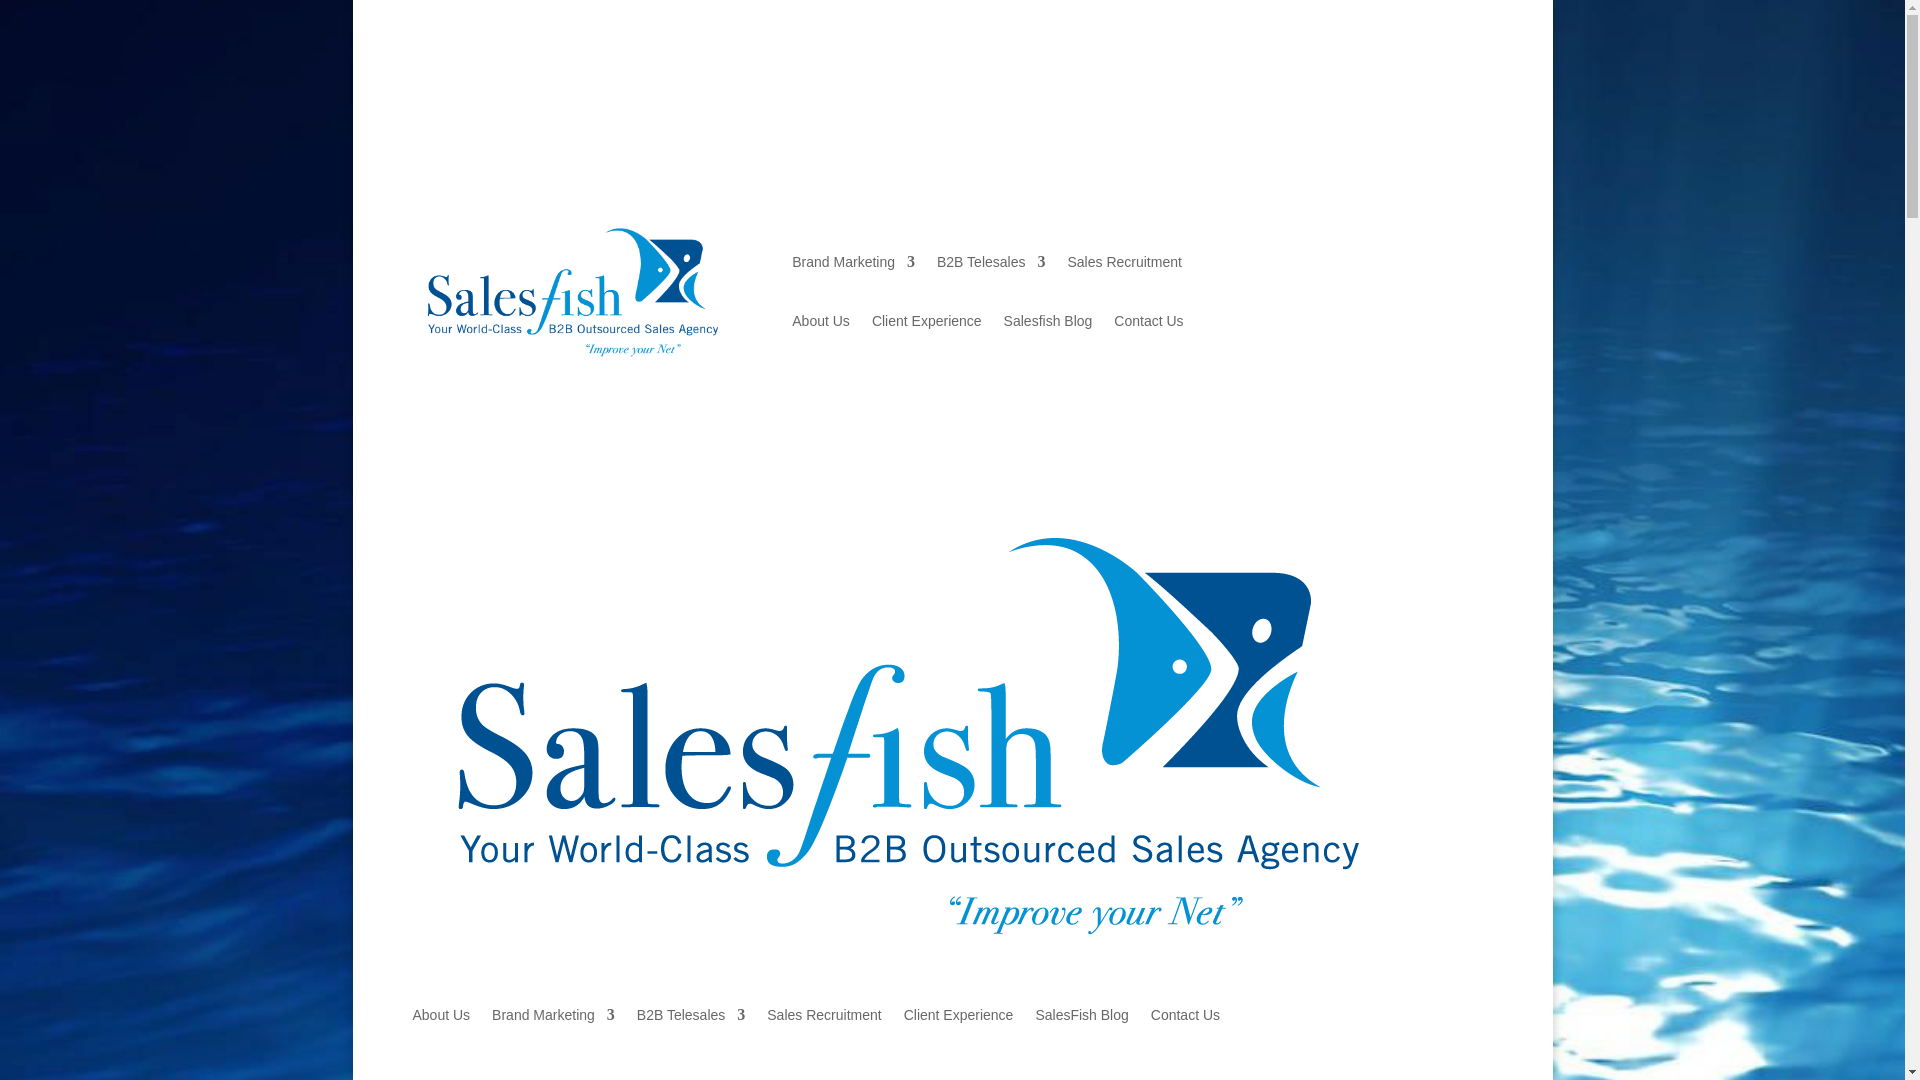 The image size is (1920, 1080). What do you see at coordinates (441, 1018) in the screenshot?
I see `About Us` at bounding box center [441, 1018].